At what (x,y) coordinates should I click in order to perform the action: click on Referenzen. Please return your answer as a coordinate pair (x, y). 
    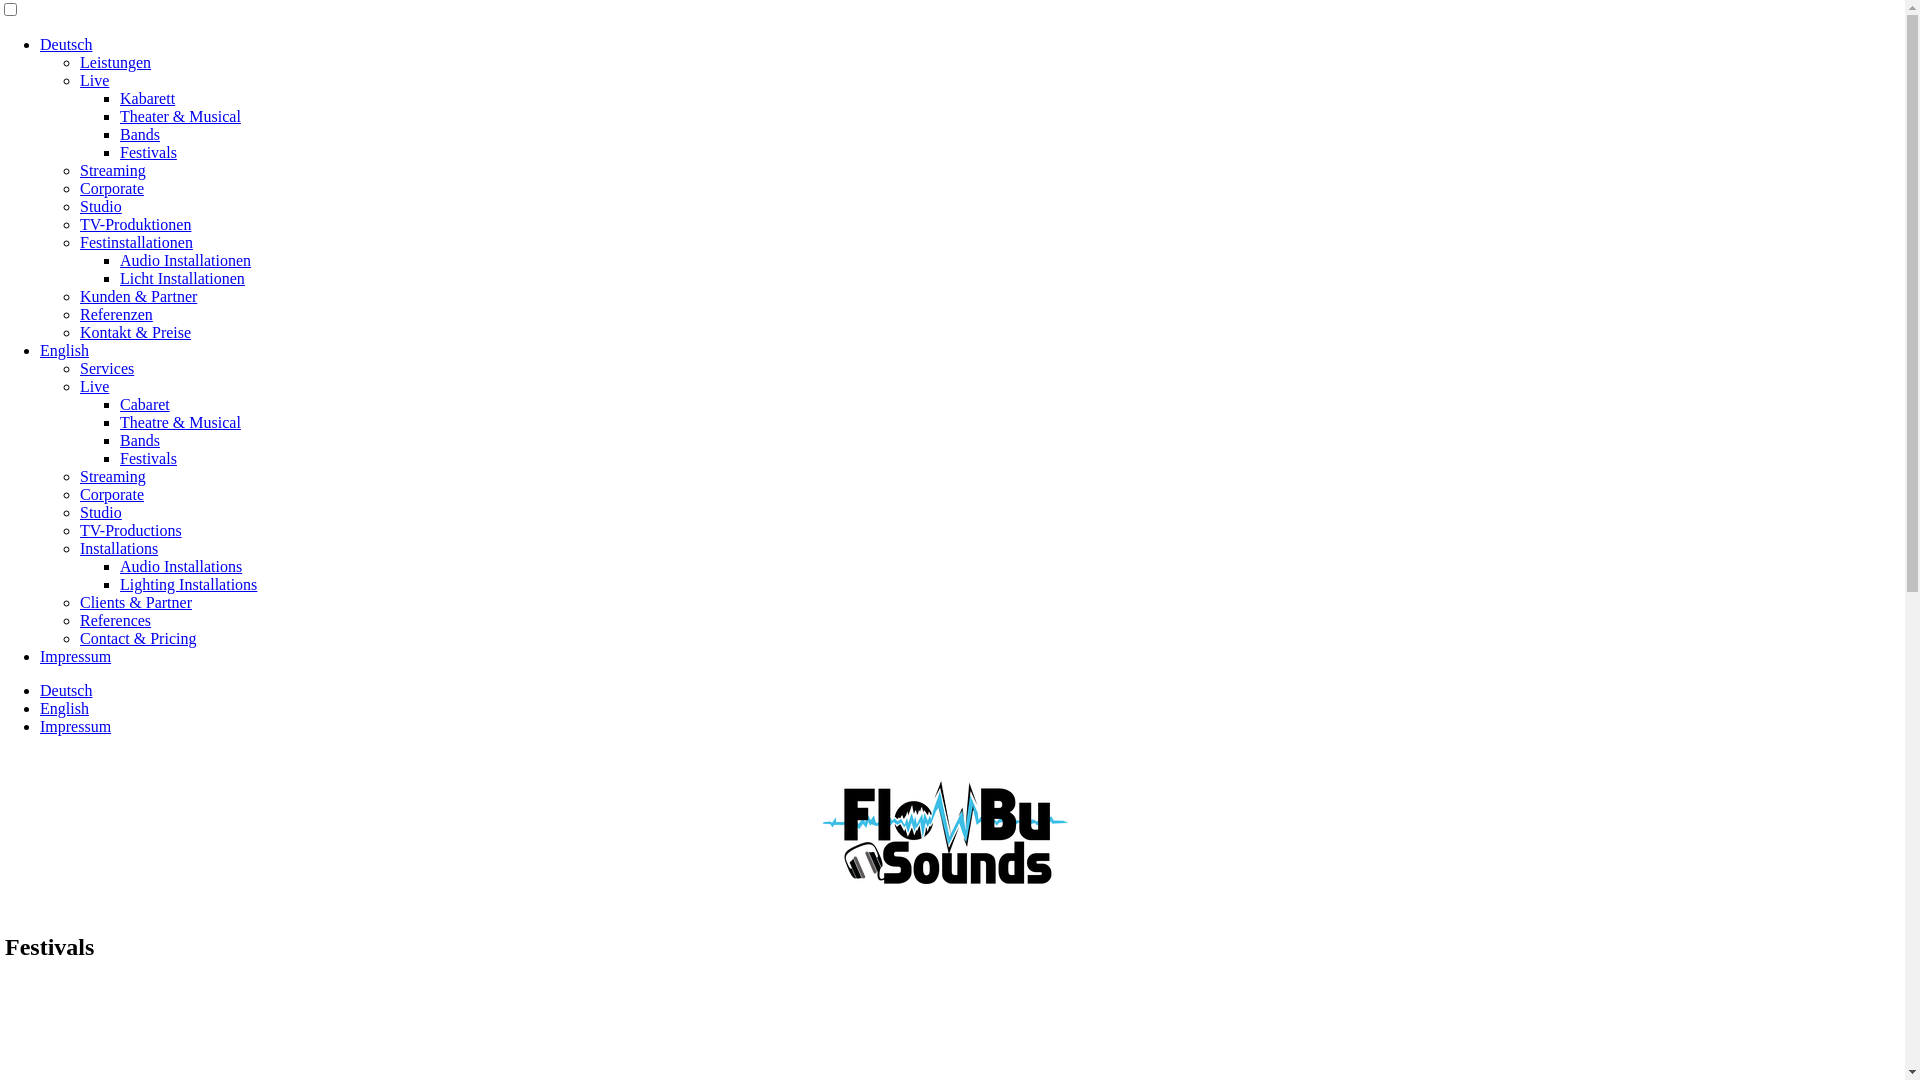
    Looking at the image, I should click on (116, 314).